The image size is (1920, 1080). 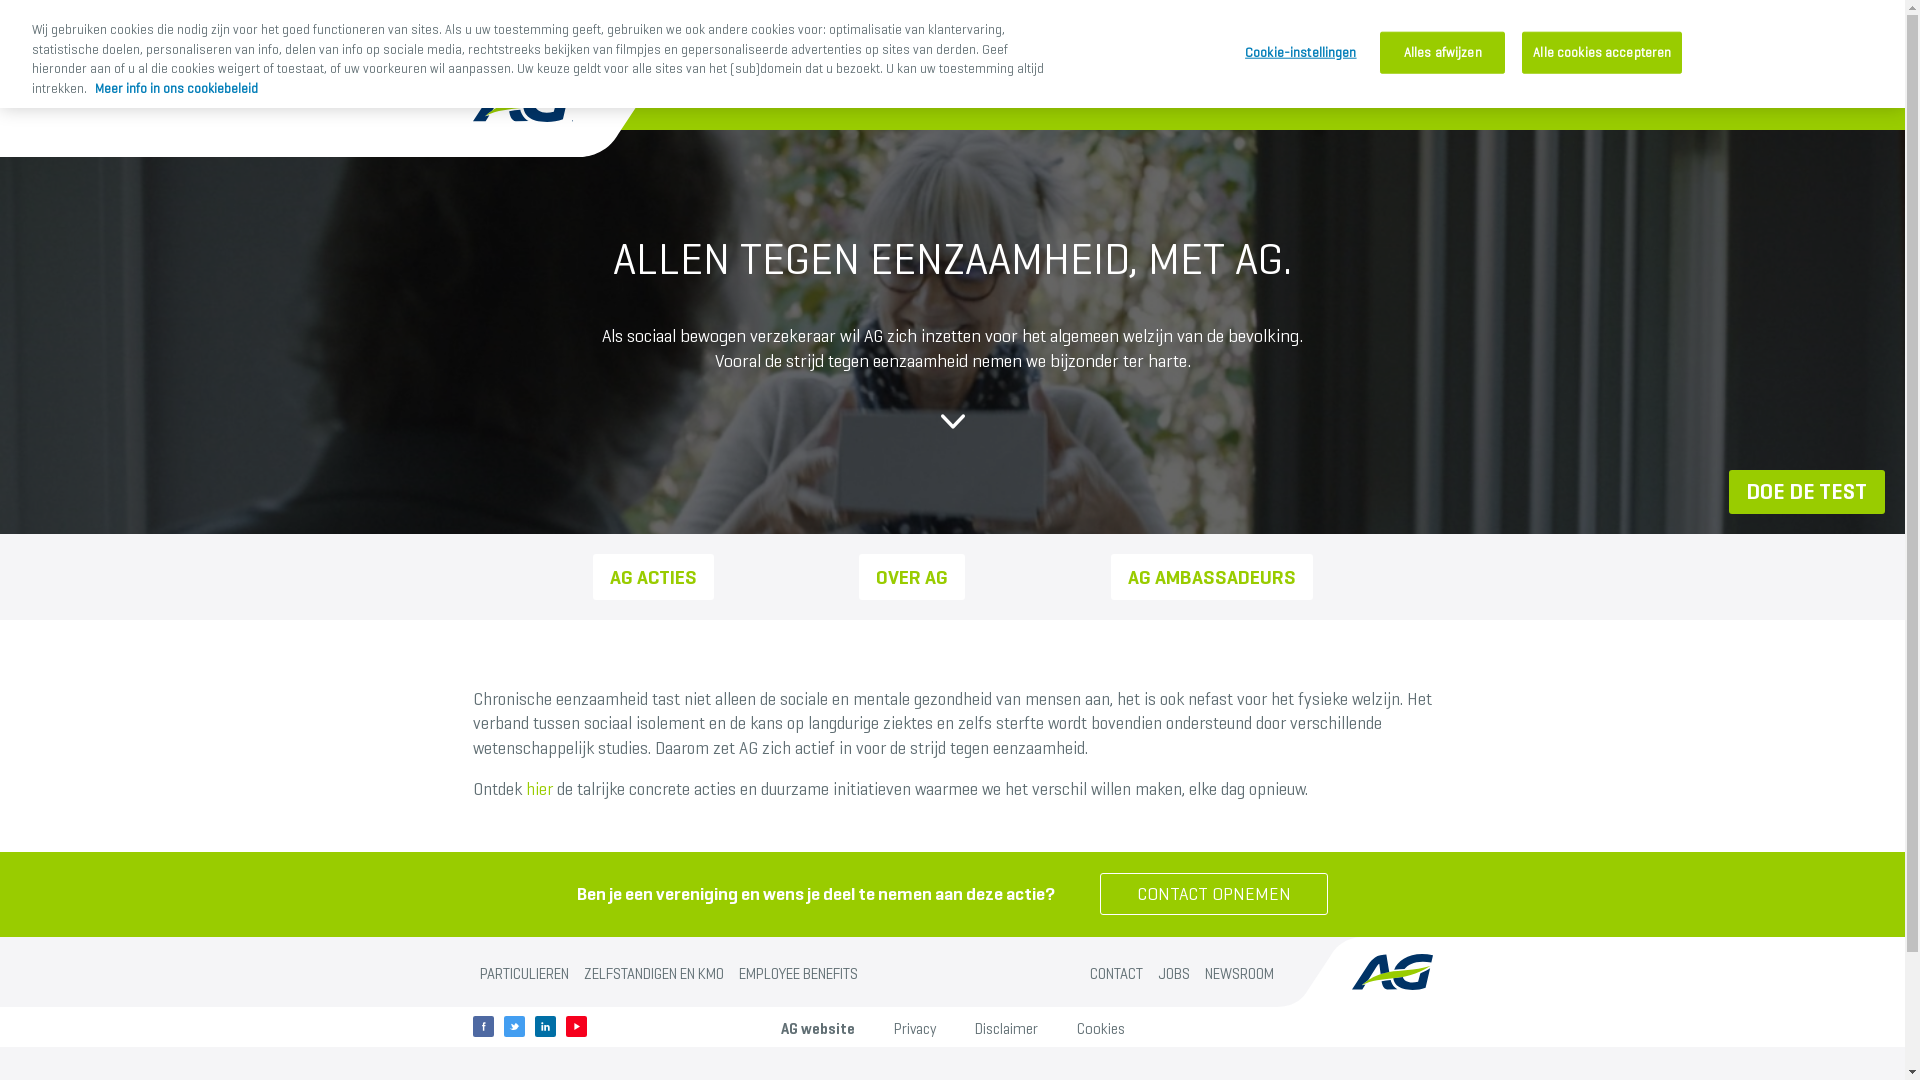 What do you see at coordinates (652, 577) in the screenshot?
I see `AG ACTIES` at bounding box center [652, 577].